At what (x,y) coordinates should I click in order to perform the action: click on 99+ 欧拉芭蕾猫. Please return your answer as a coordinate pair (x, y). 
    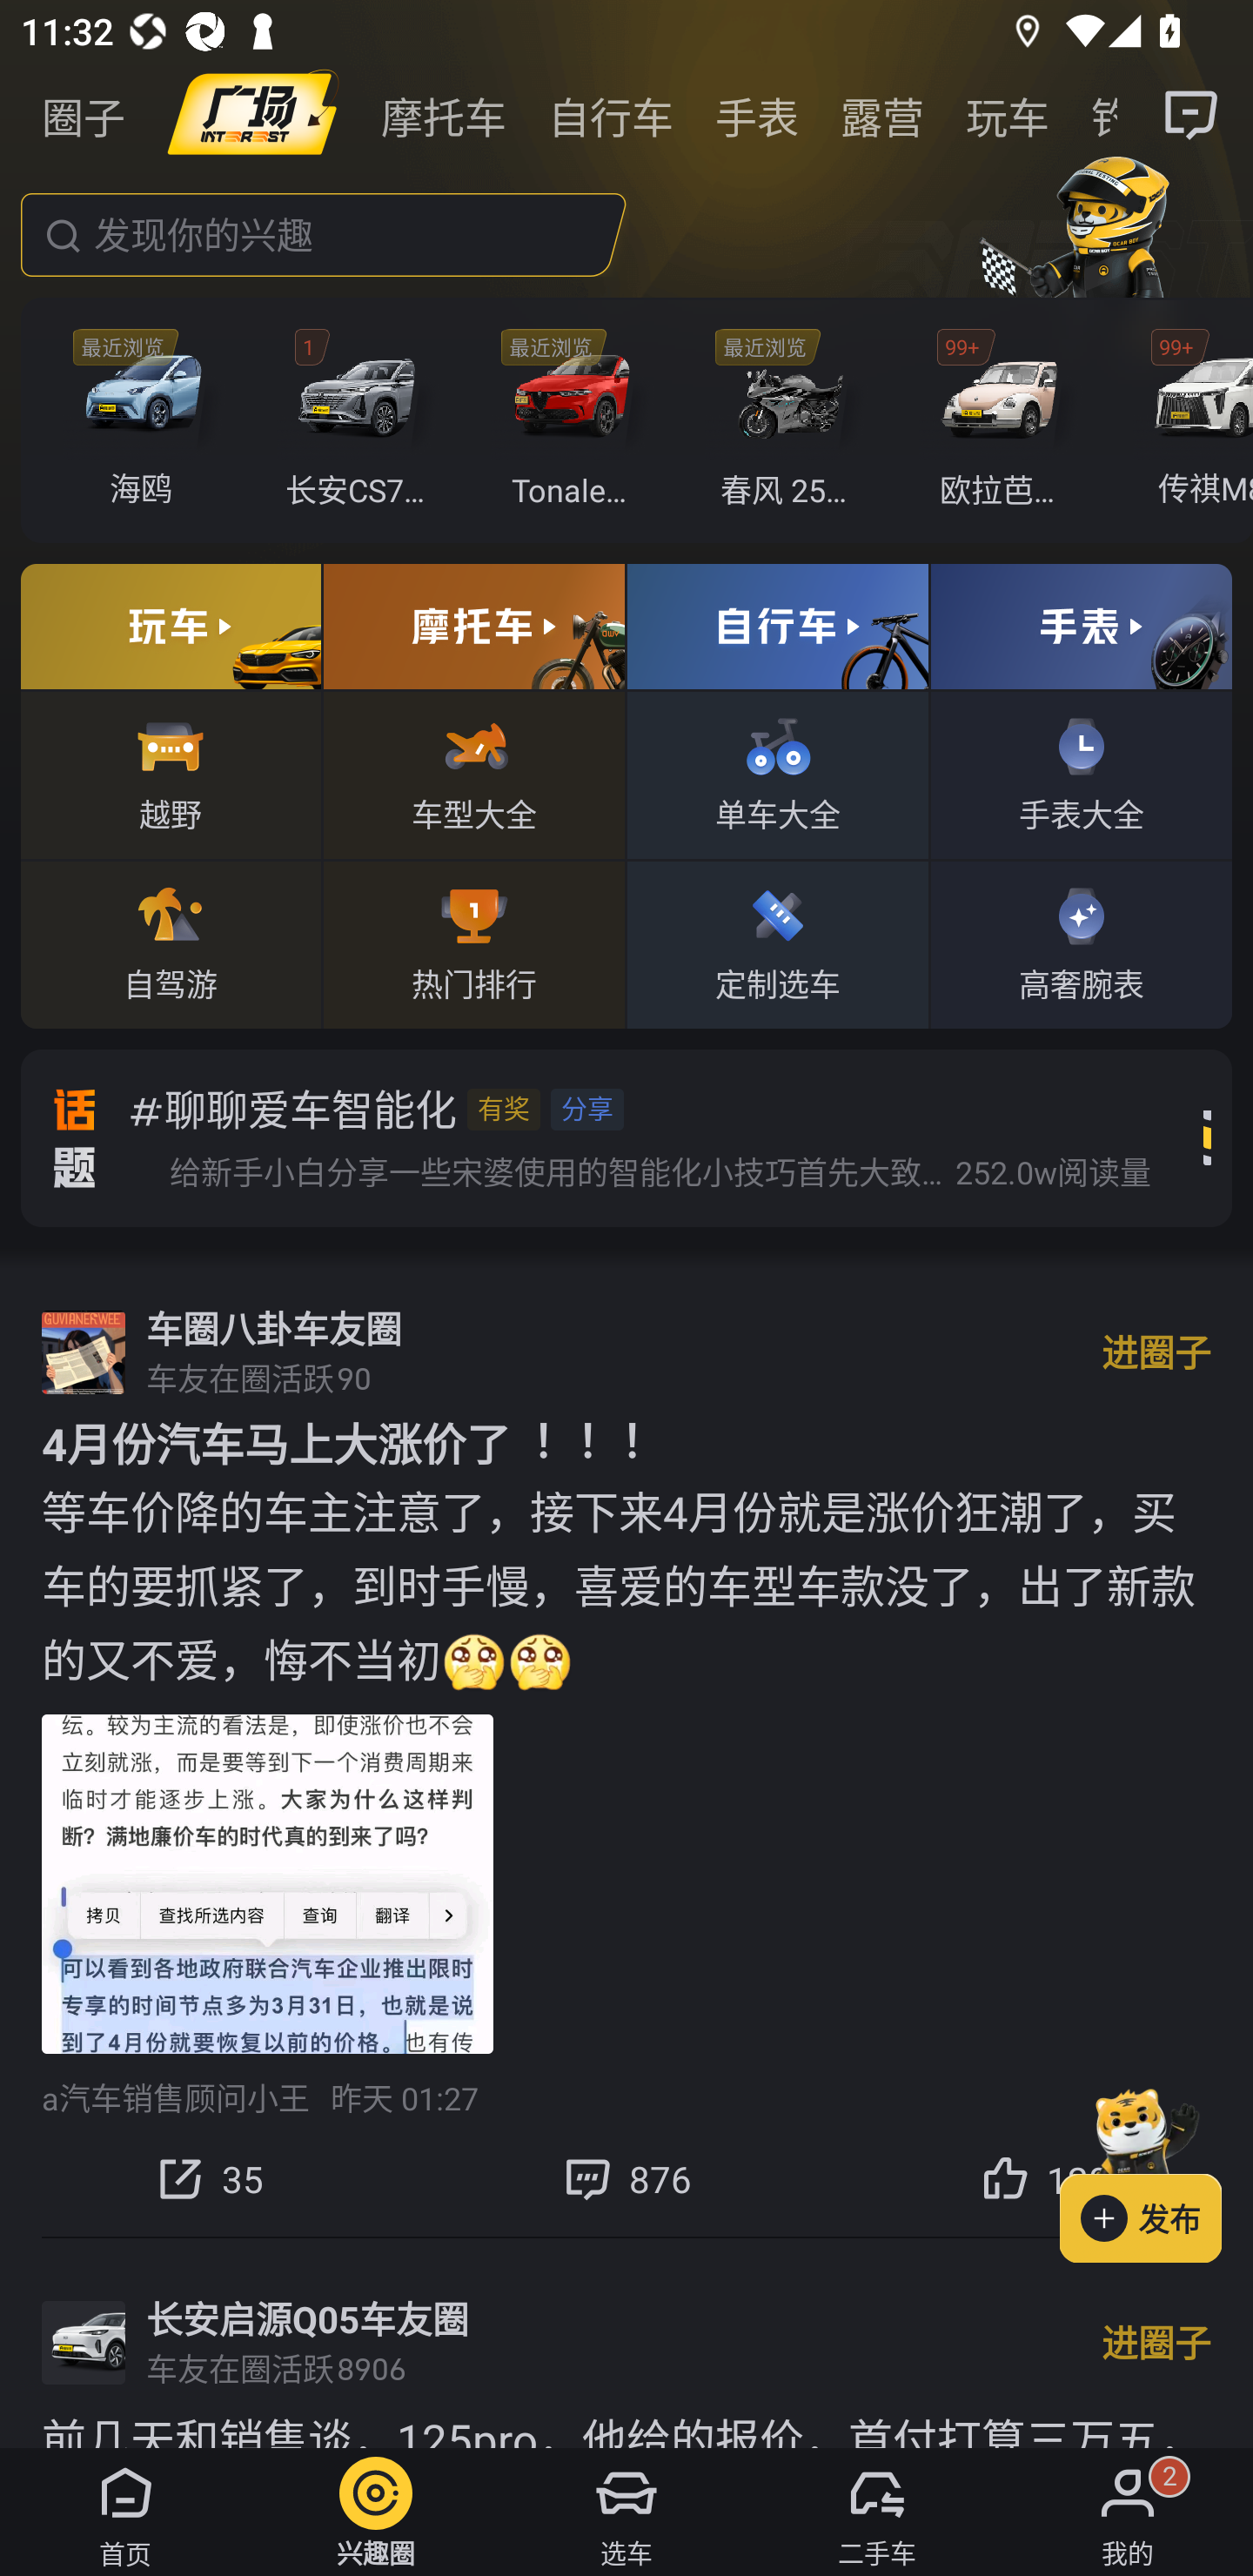
    Looking at the image, I should click on (1004, 421).